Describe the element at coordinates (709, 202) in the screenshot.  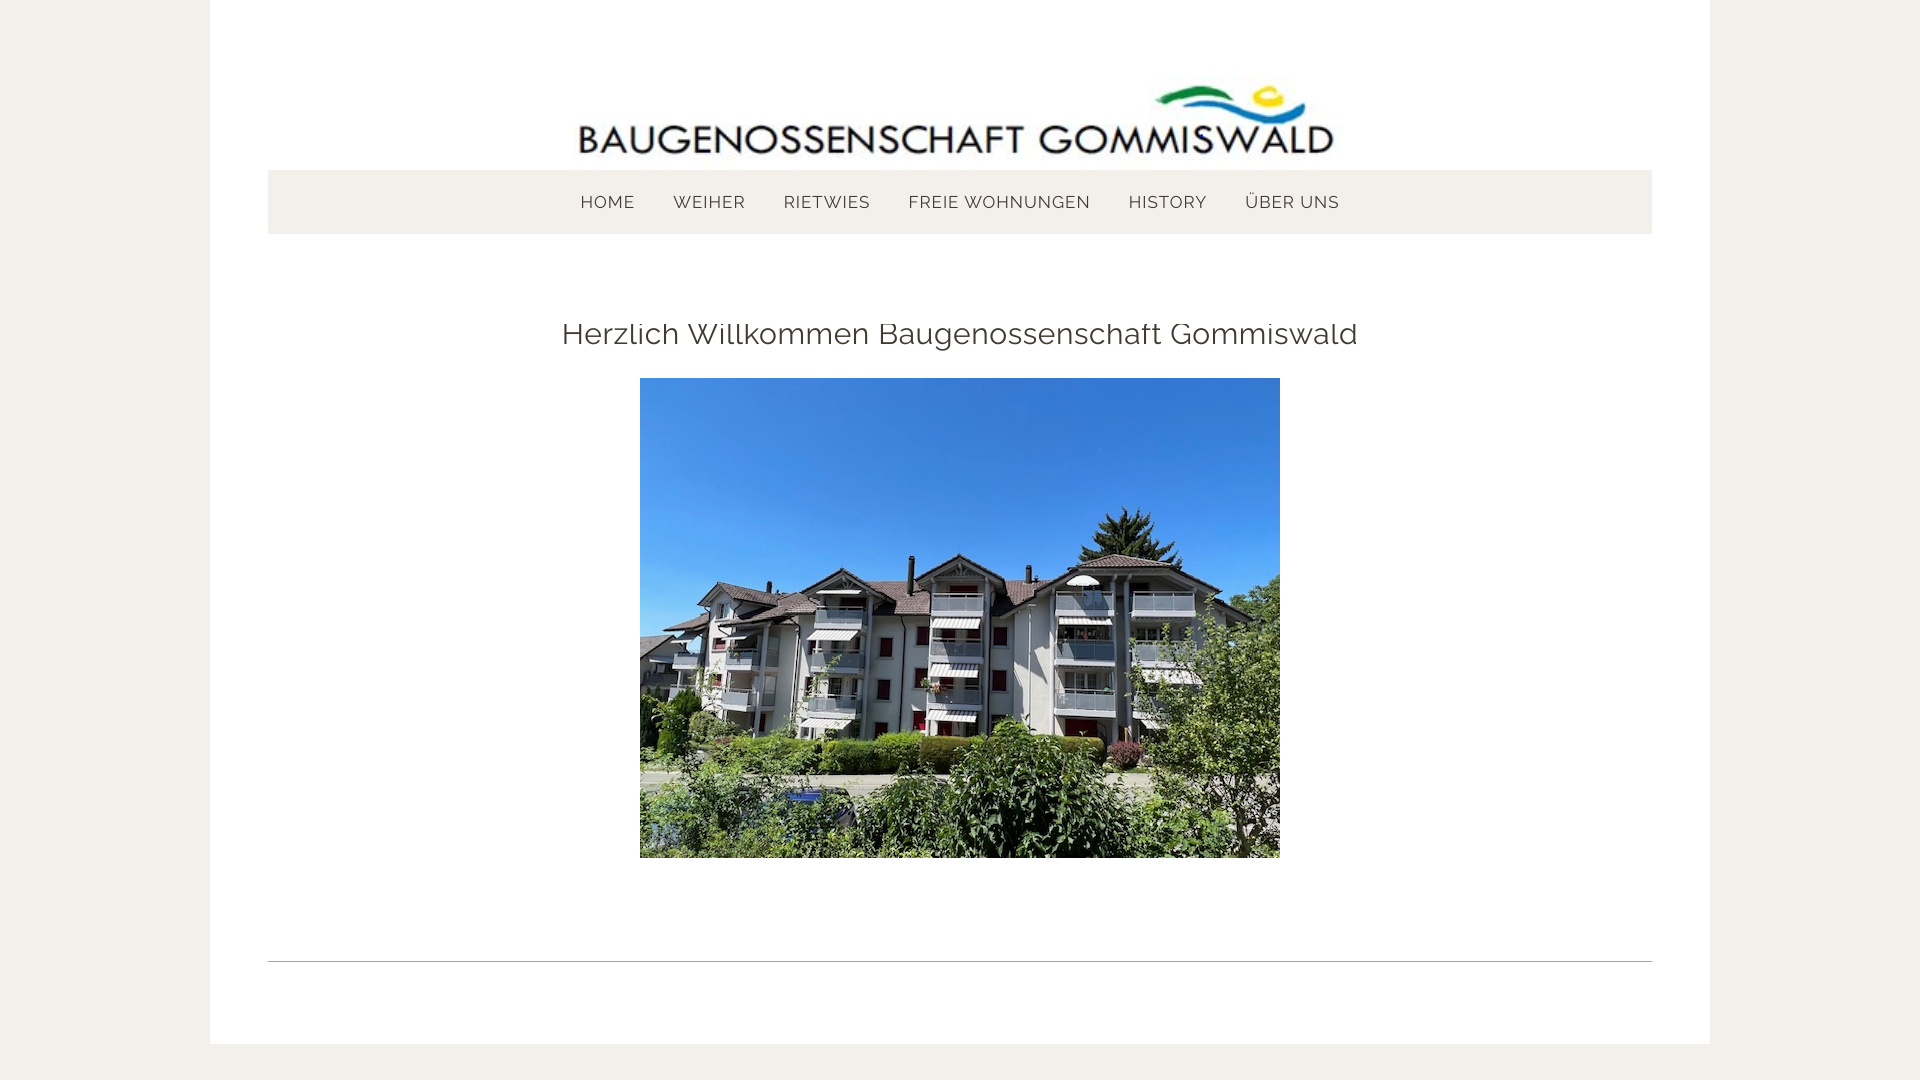
I see `WEIHER` at that location.